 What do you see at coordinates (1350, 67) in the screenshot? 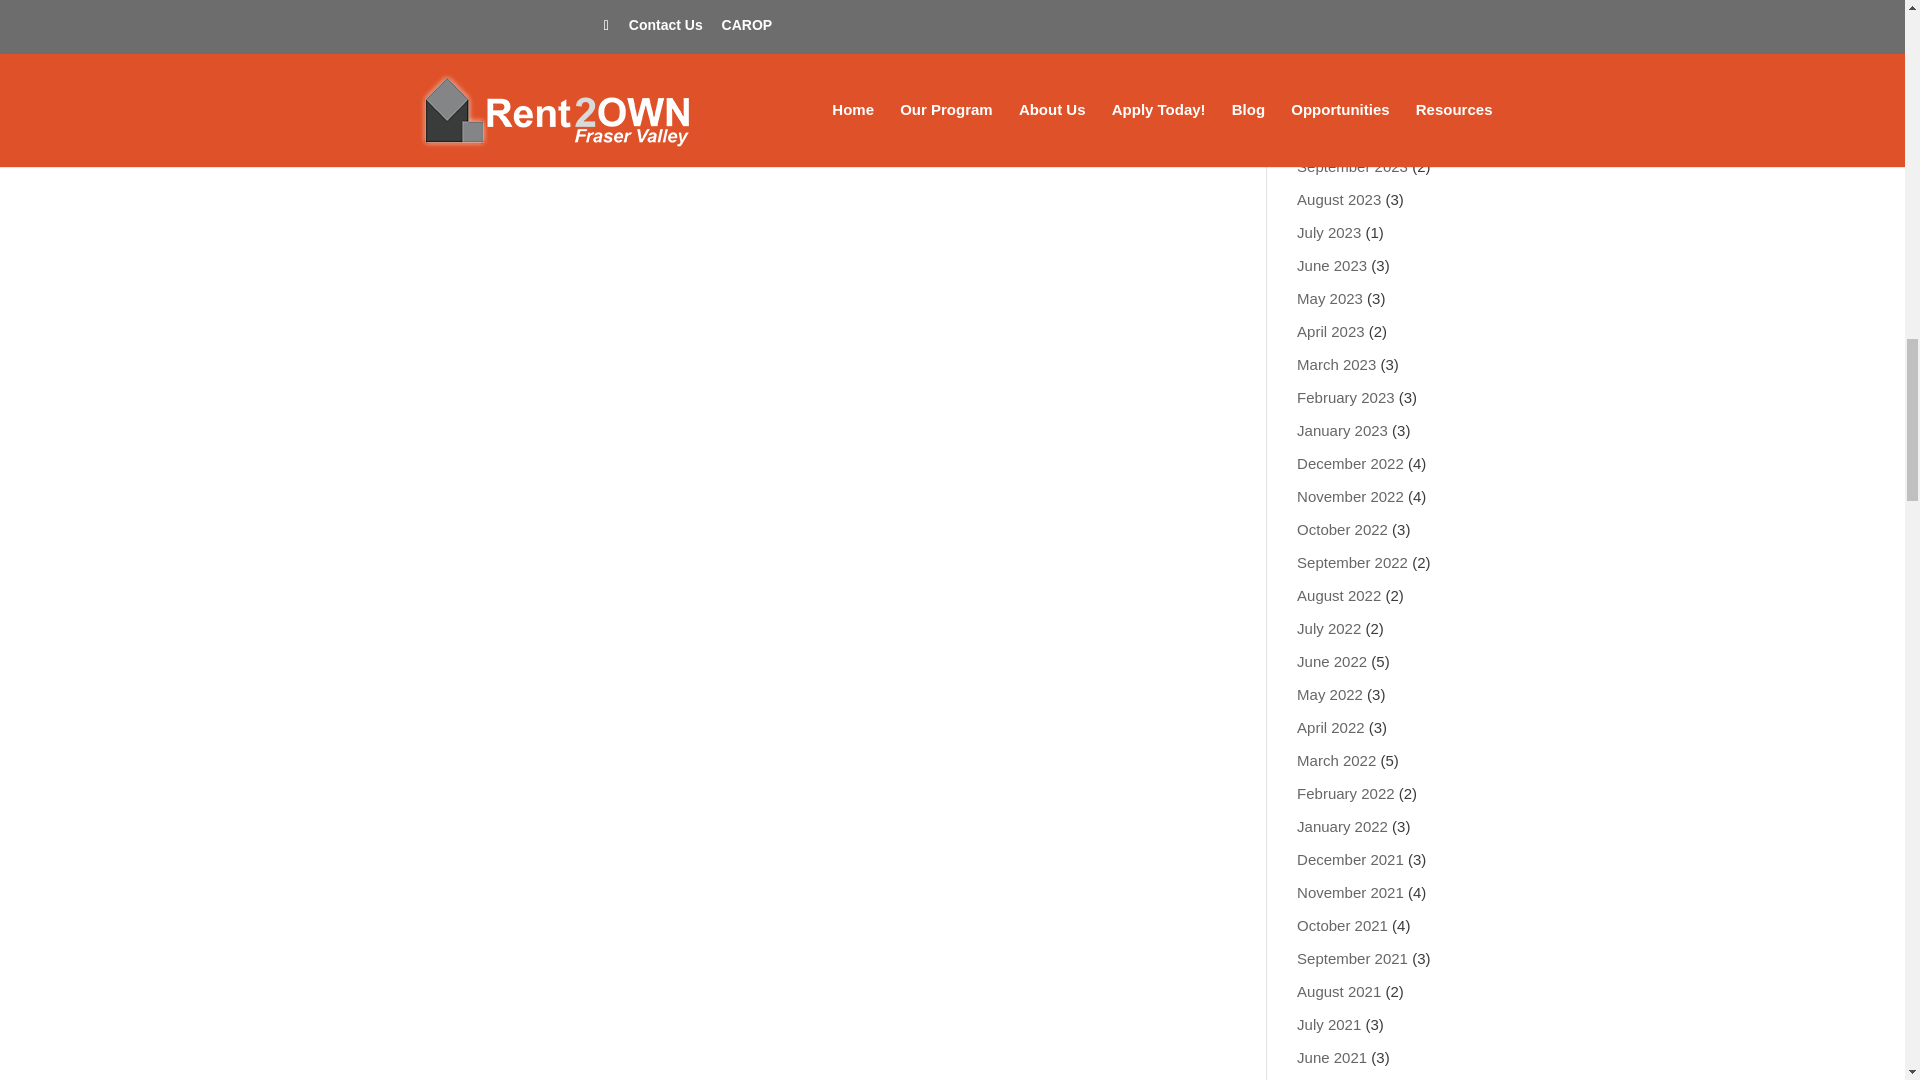
I see `December 2023` at bounding box center [1350, 67].